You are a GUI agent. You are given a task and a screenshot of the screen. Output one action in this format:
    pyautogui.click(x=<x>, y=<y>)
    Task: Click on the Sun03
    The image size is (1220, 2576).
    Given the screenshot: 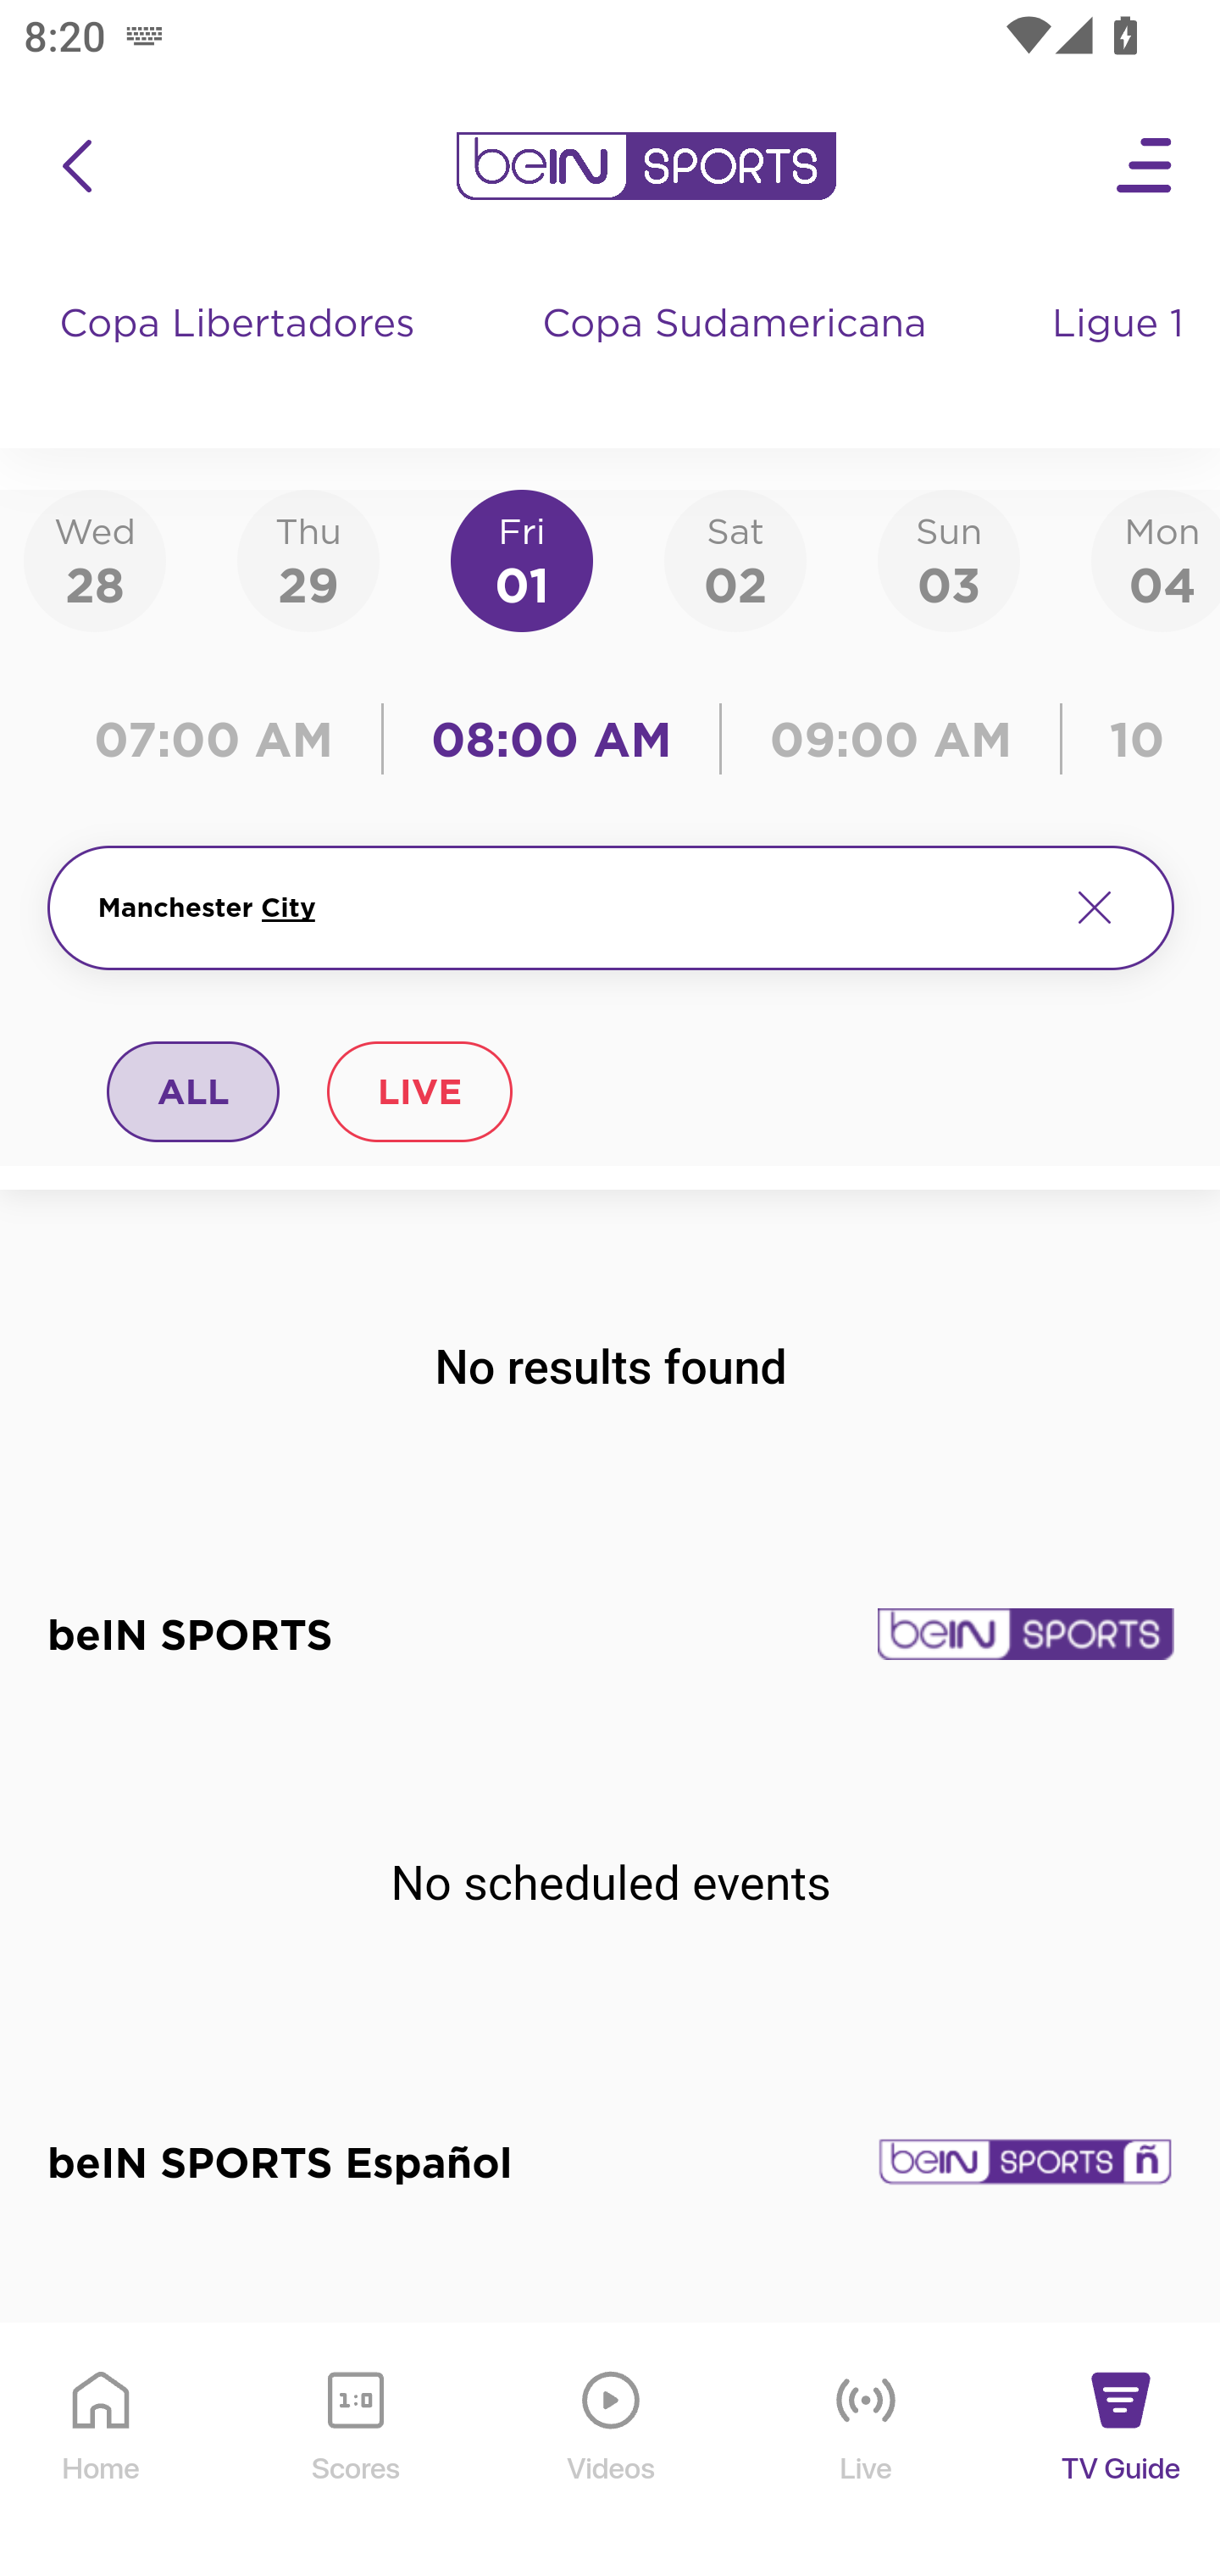 What is the action you would take?
    pyautogui.click(x=949, y=559)
    